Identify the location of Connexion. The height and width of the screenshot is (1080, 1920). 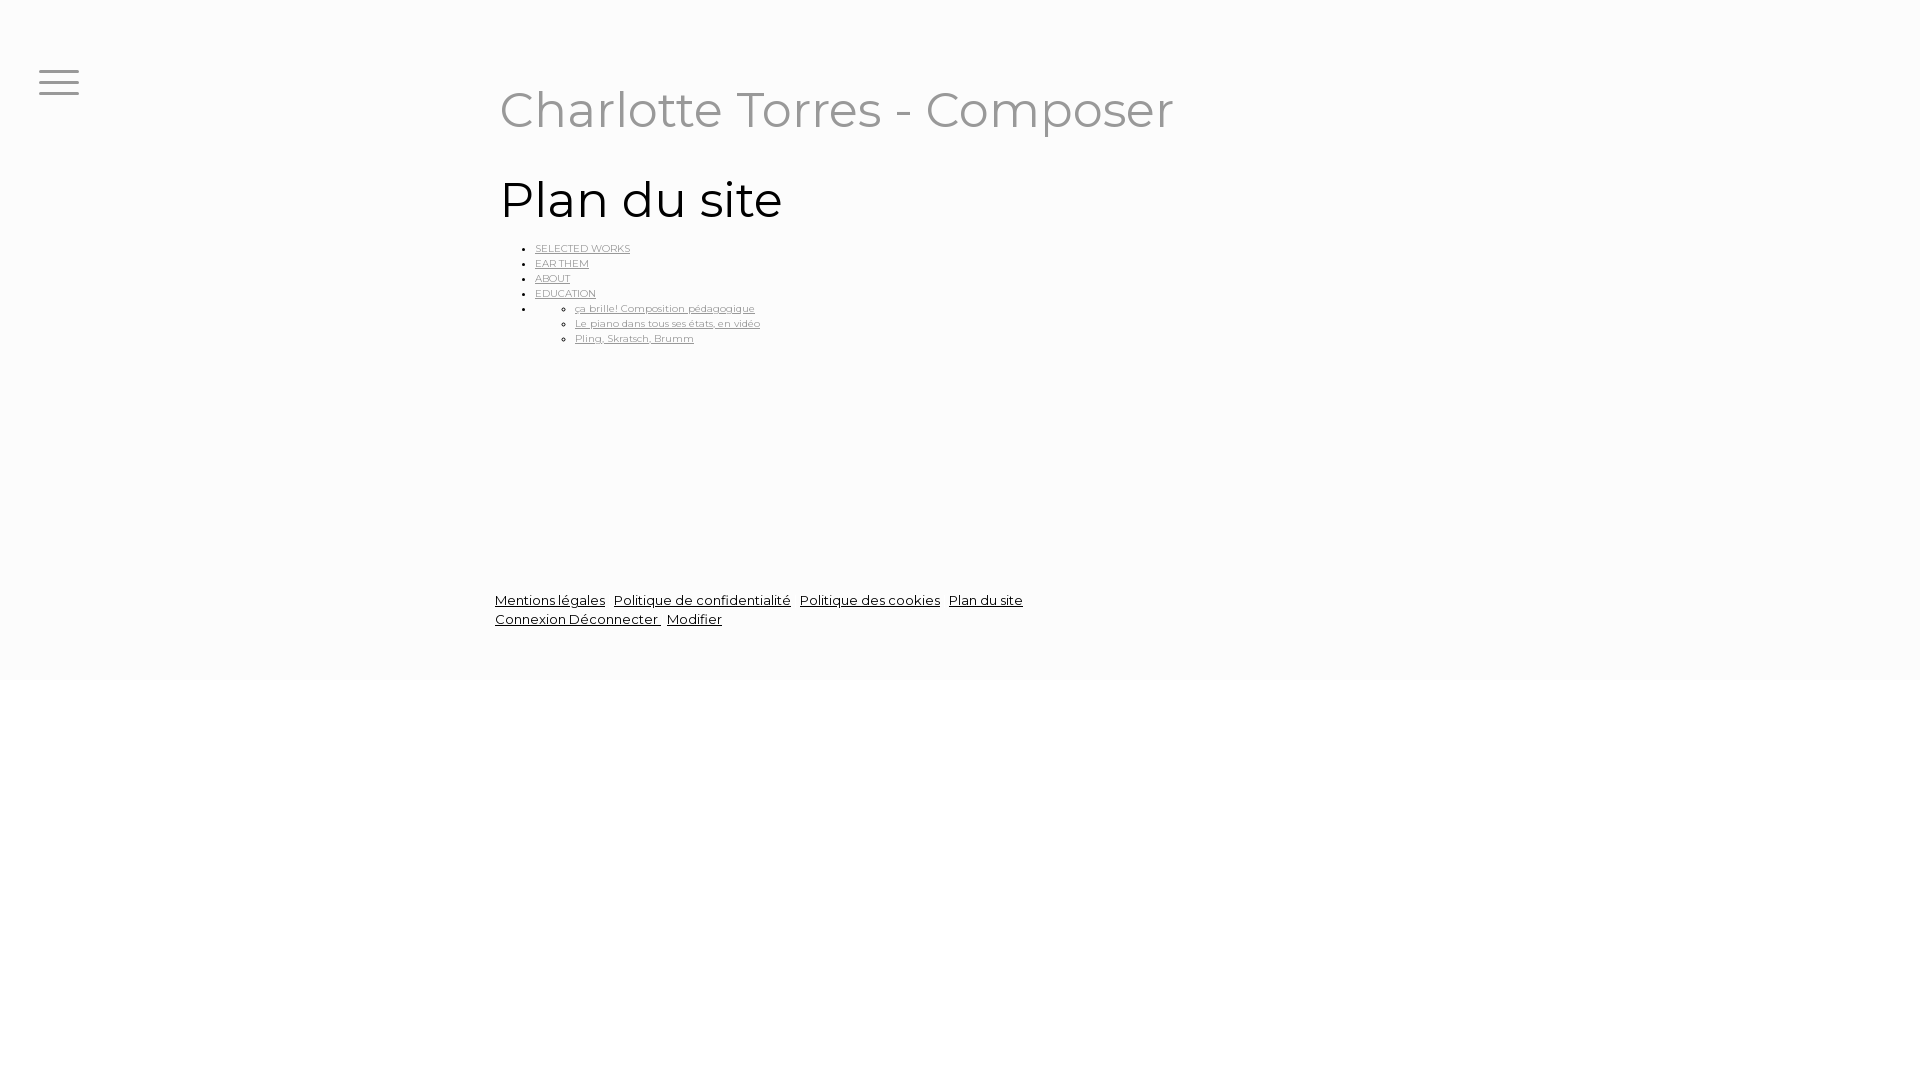
(532, 619).